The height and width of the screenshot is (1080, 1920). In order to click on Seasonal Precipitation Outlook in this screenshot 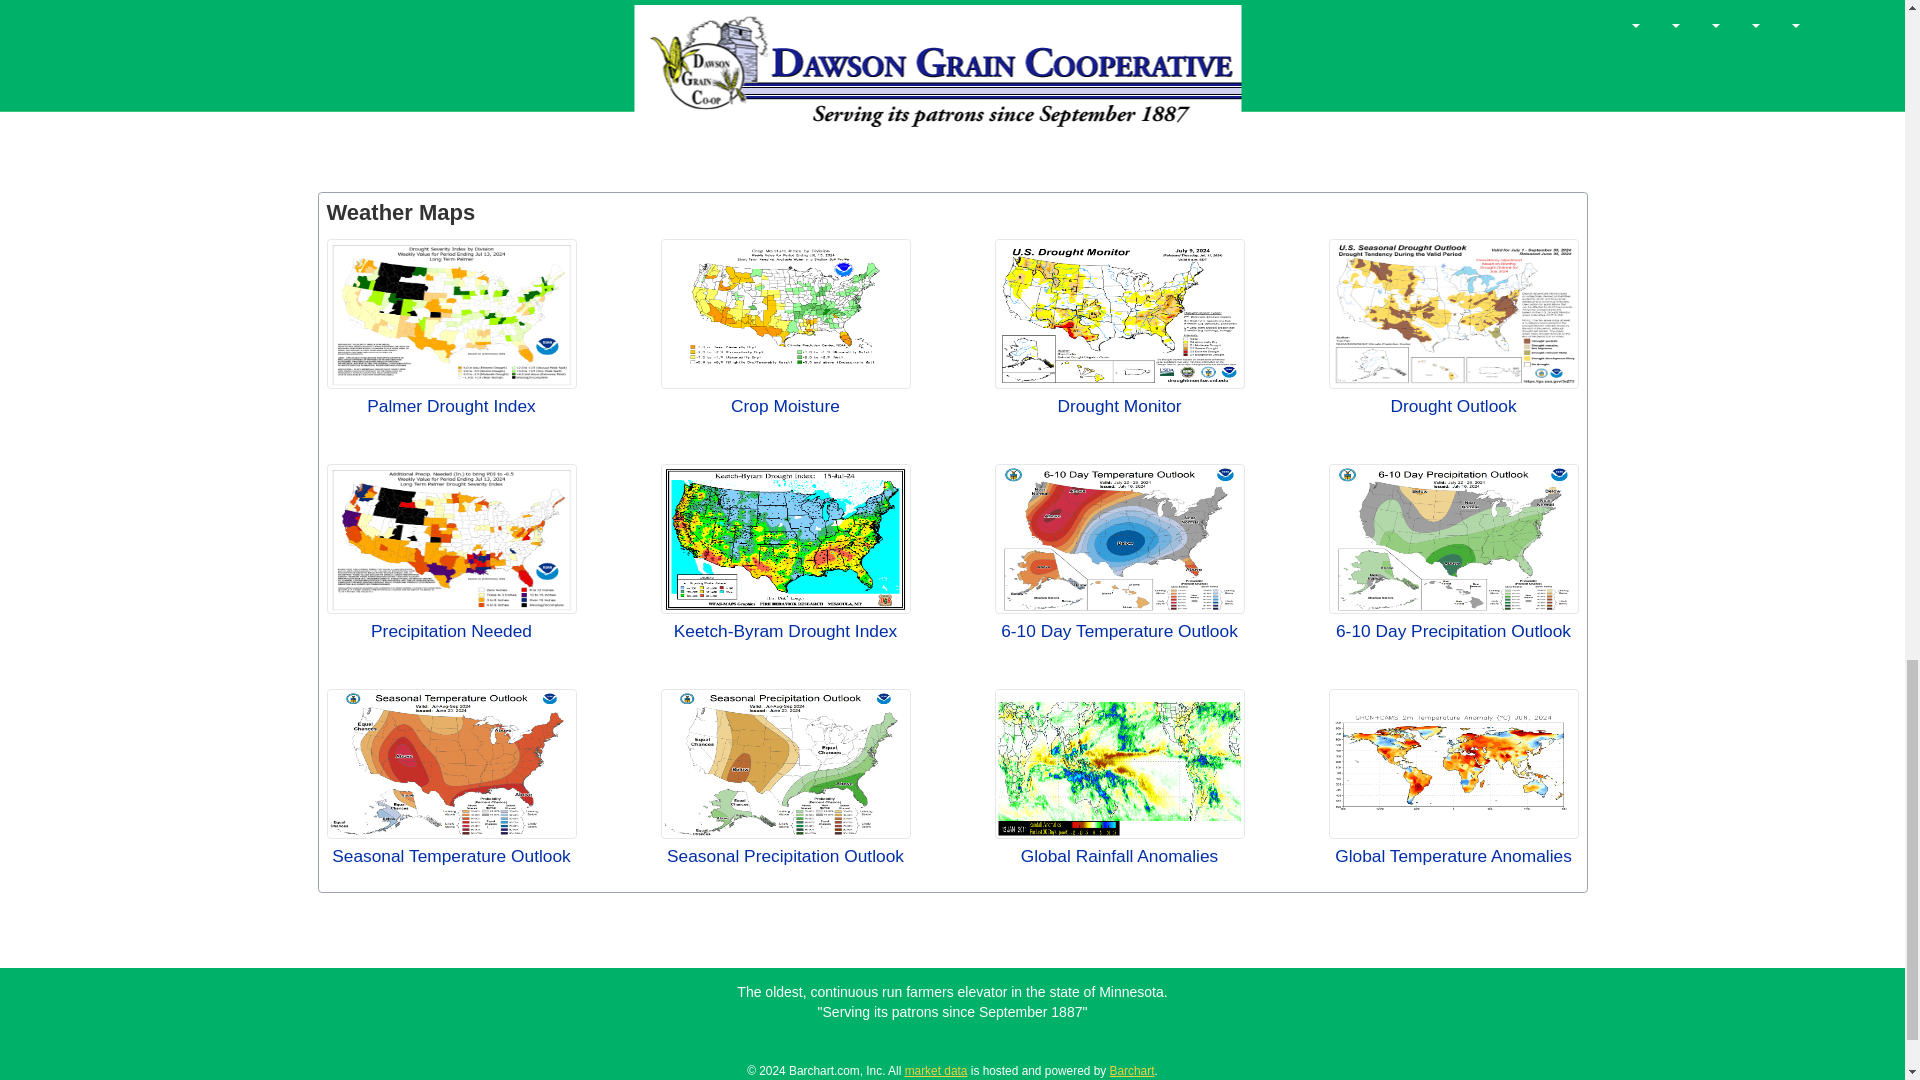, I will do `click(785, 764)`.